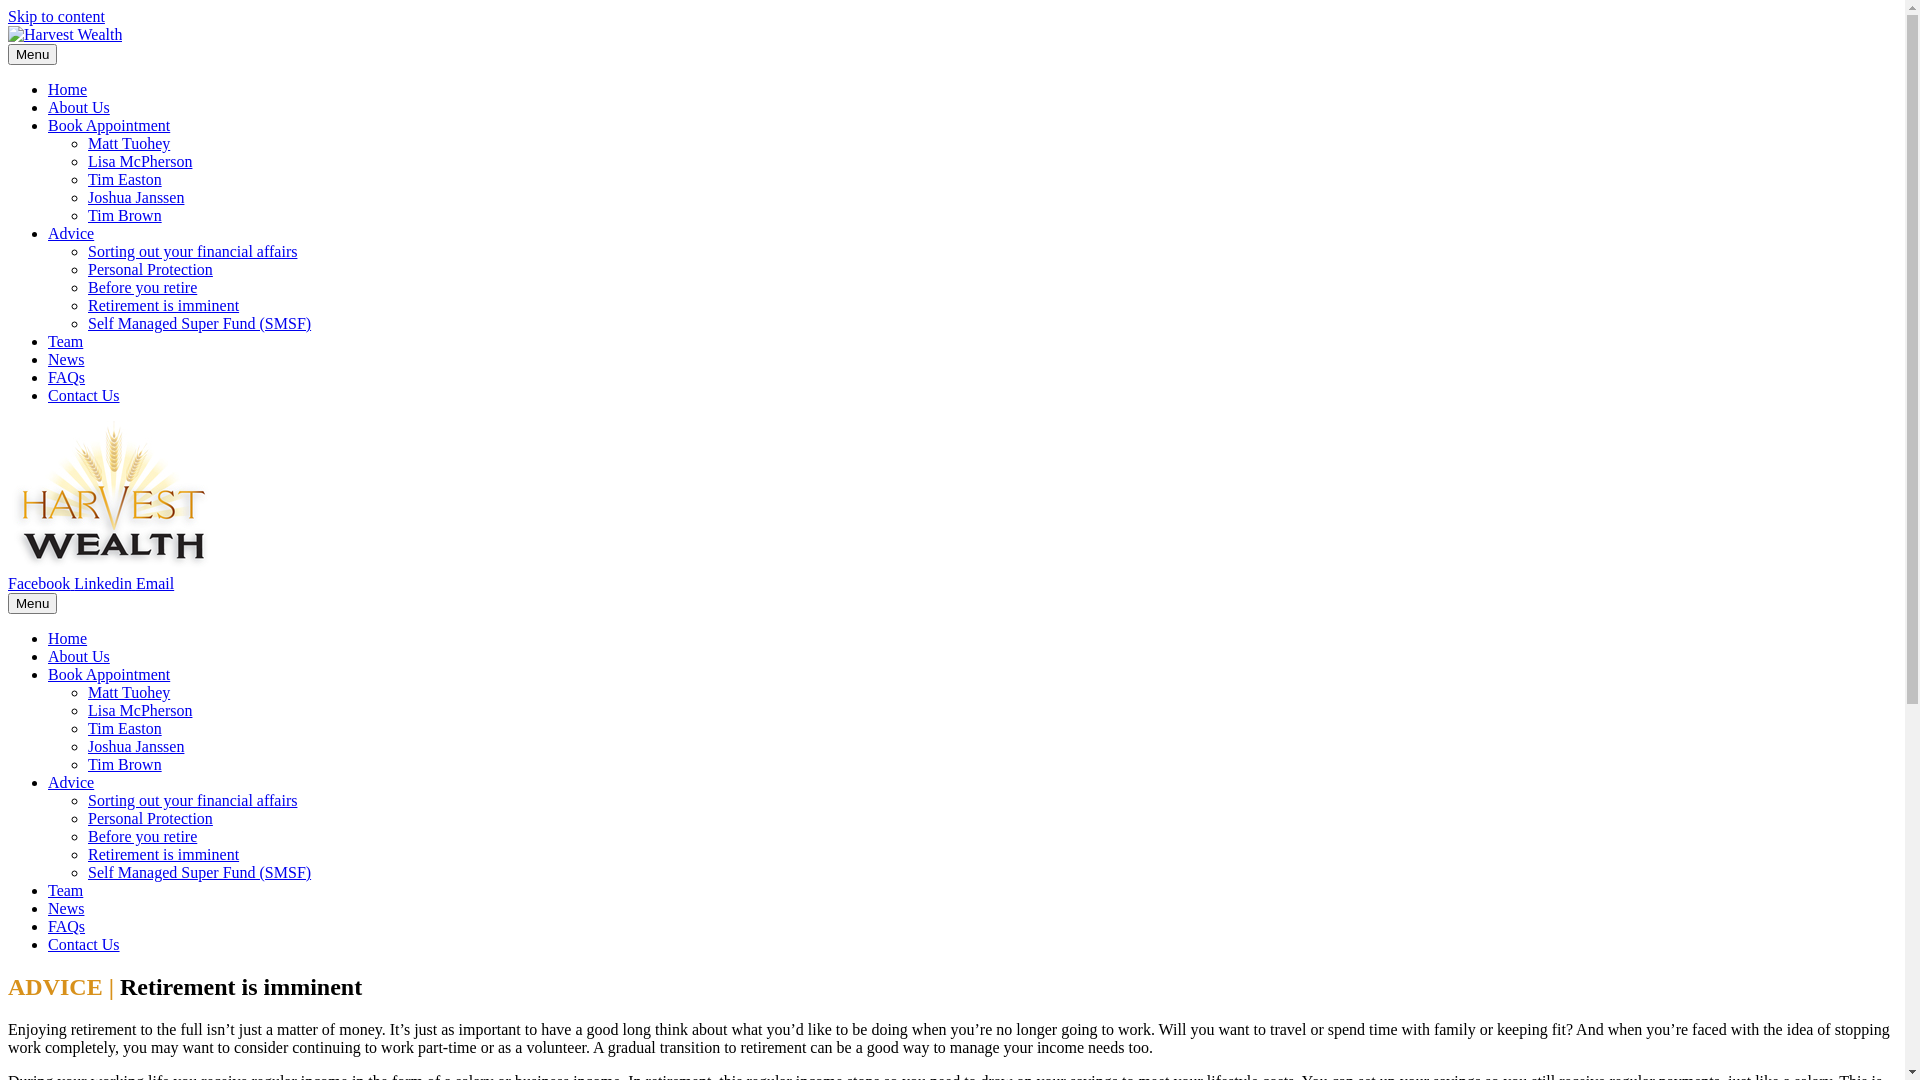 Image resolution: width=1920 pixels, height=1080 pixels. What do you see at coordinates (79, 656) in the screenshot?
I see `About Us` at bounding box center [79, 656].